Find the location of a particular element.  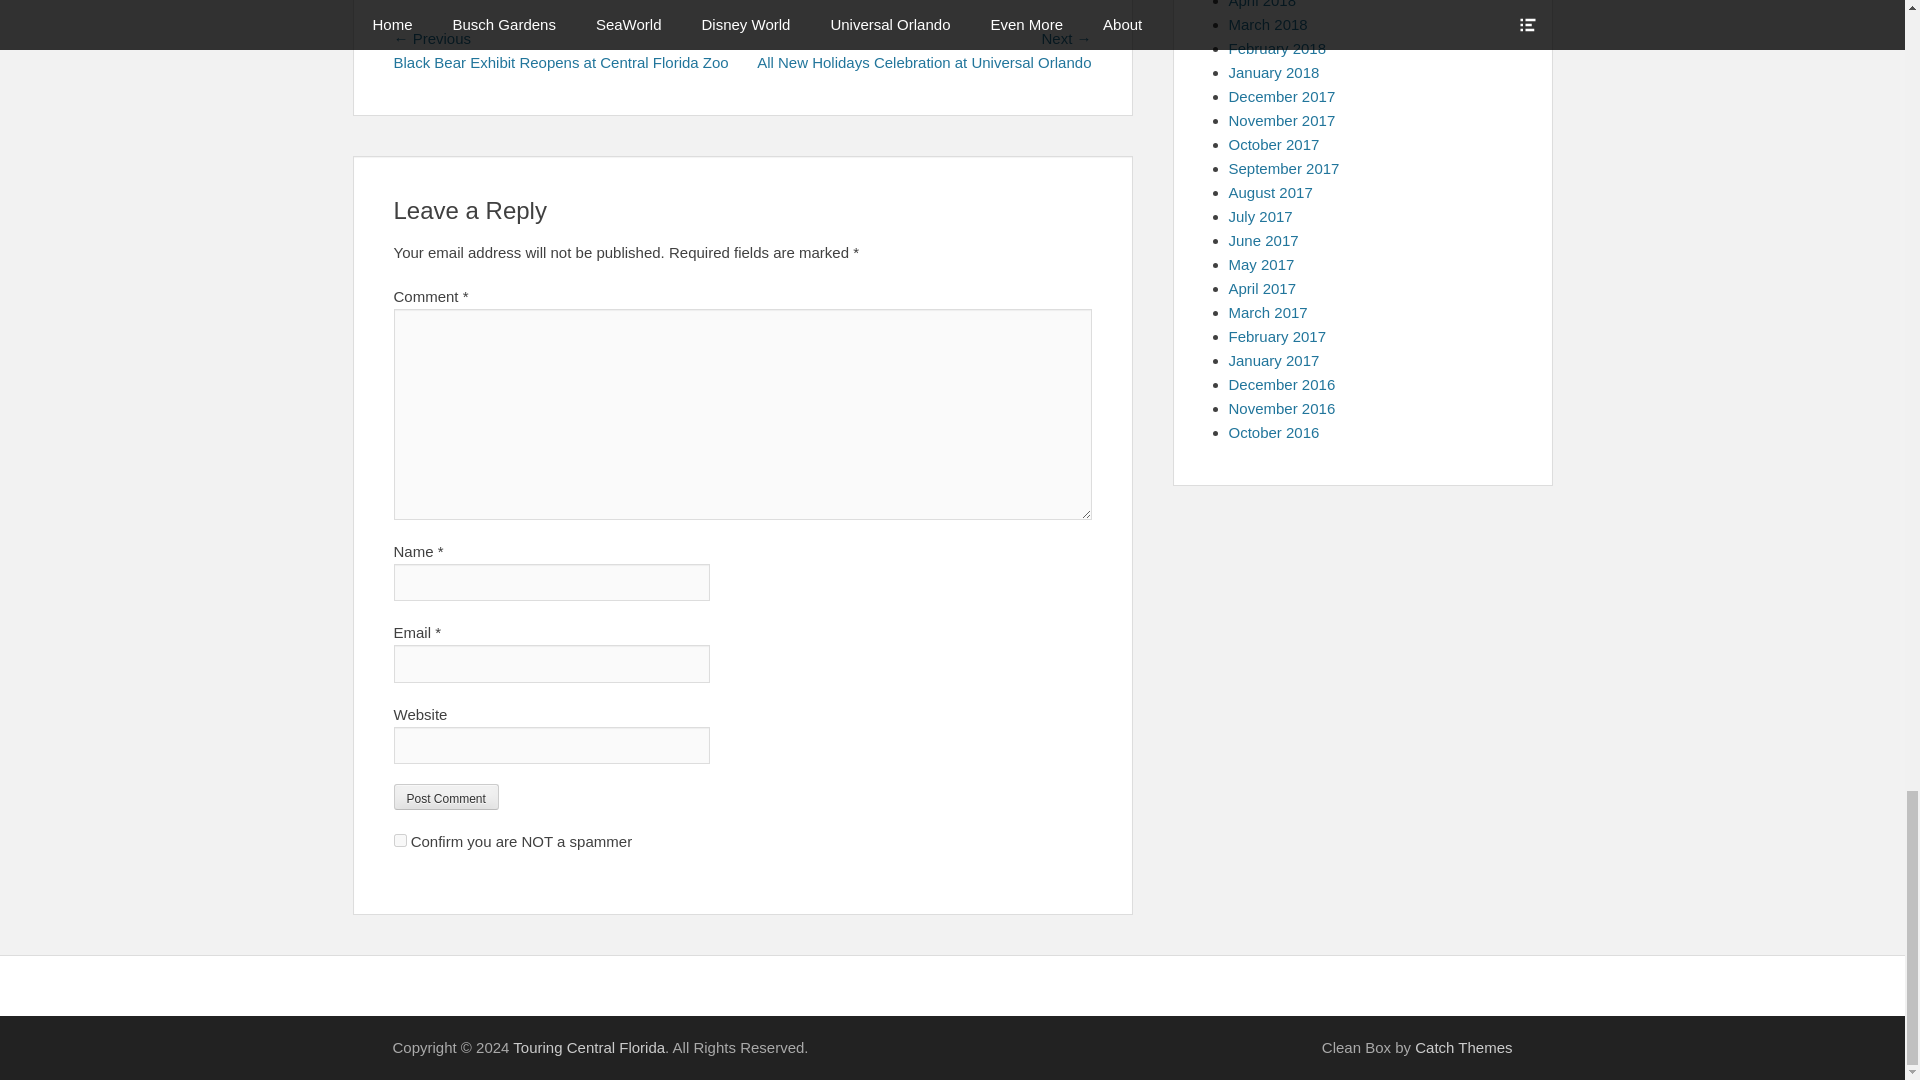

on is located at coordinates (400, 840).